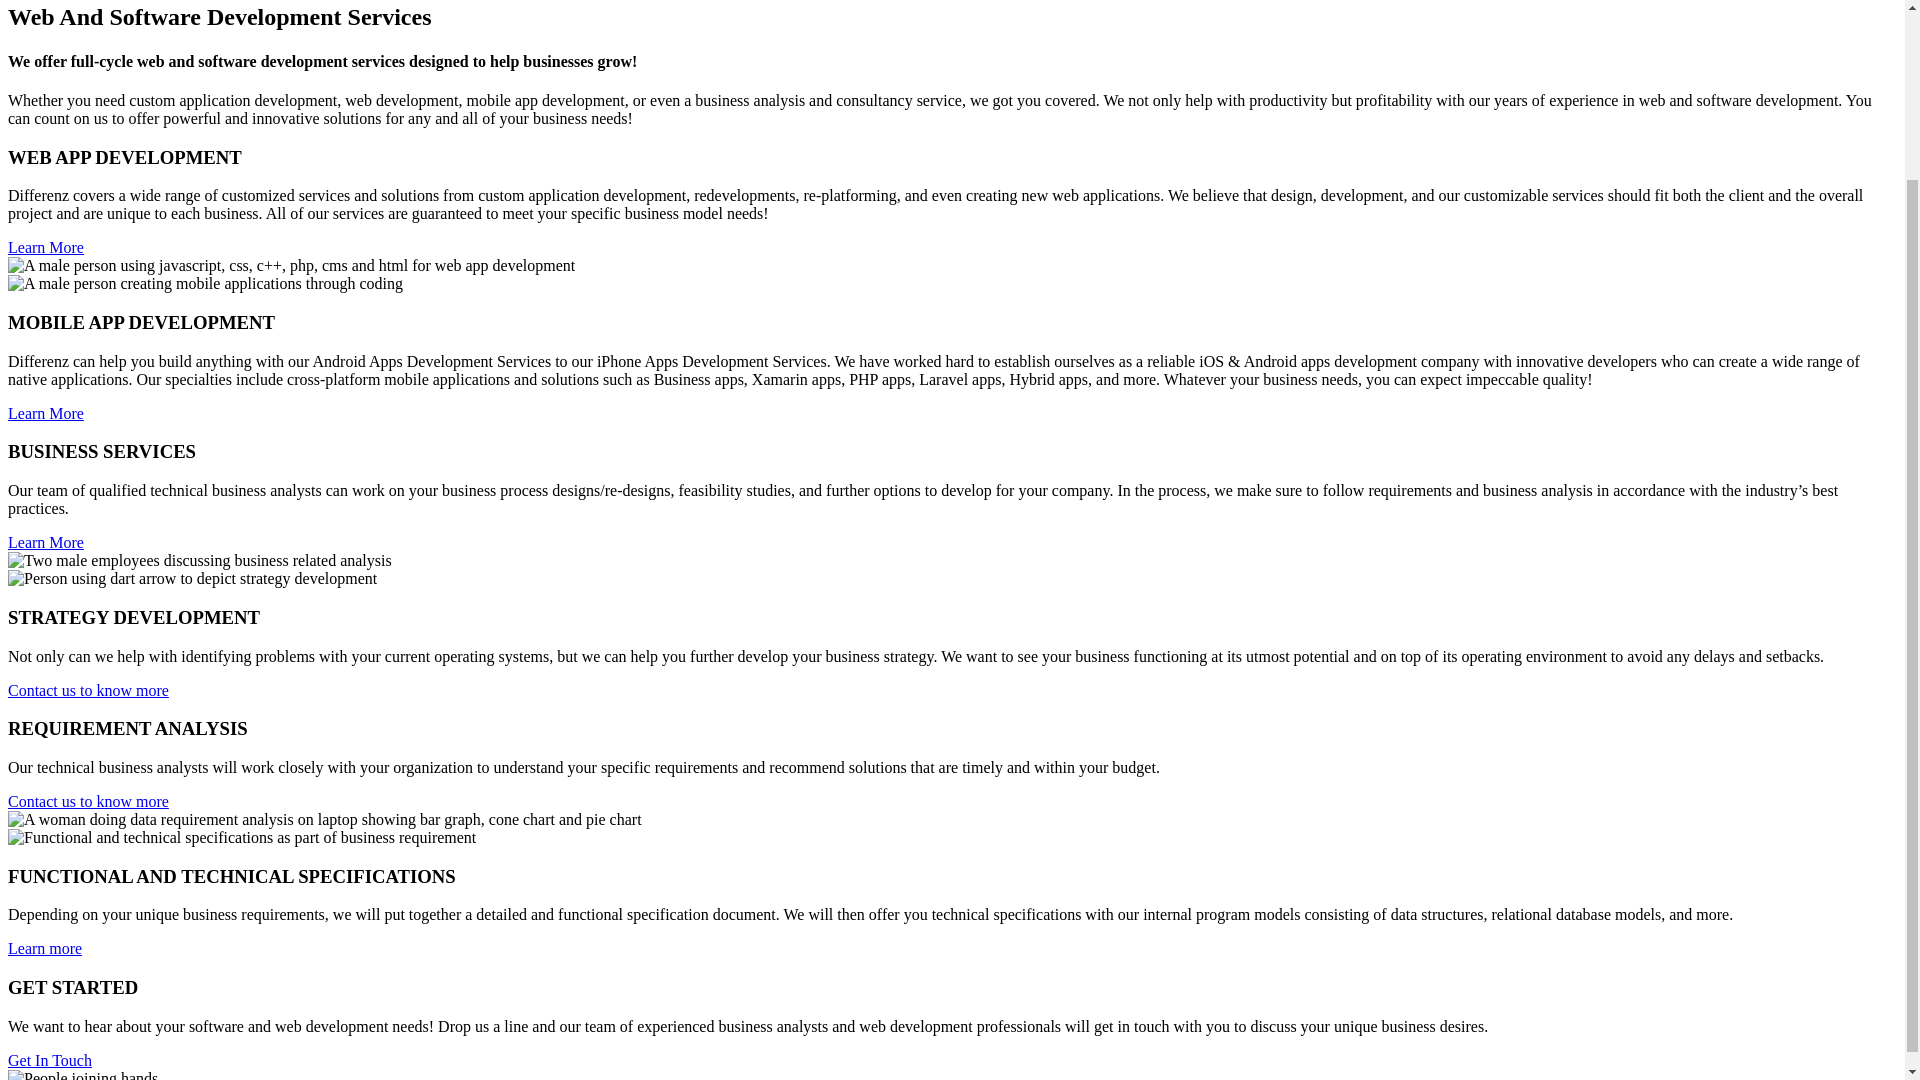 The height and width of the screenshot is (1080, 1920). Describe the element at coordinates (50, 1060) in the screenshot. I see `Get In Touch` at that location.